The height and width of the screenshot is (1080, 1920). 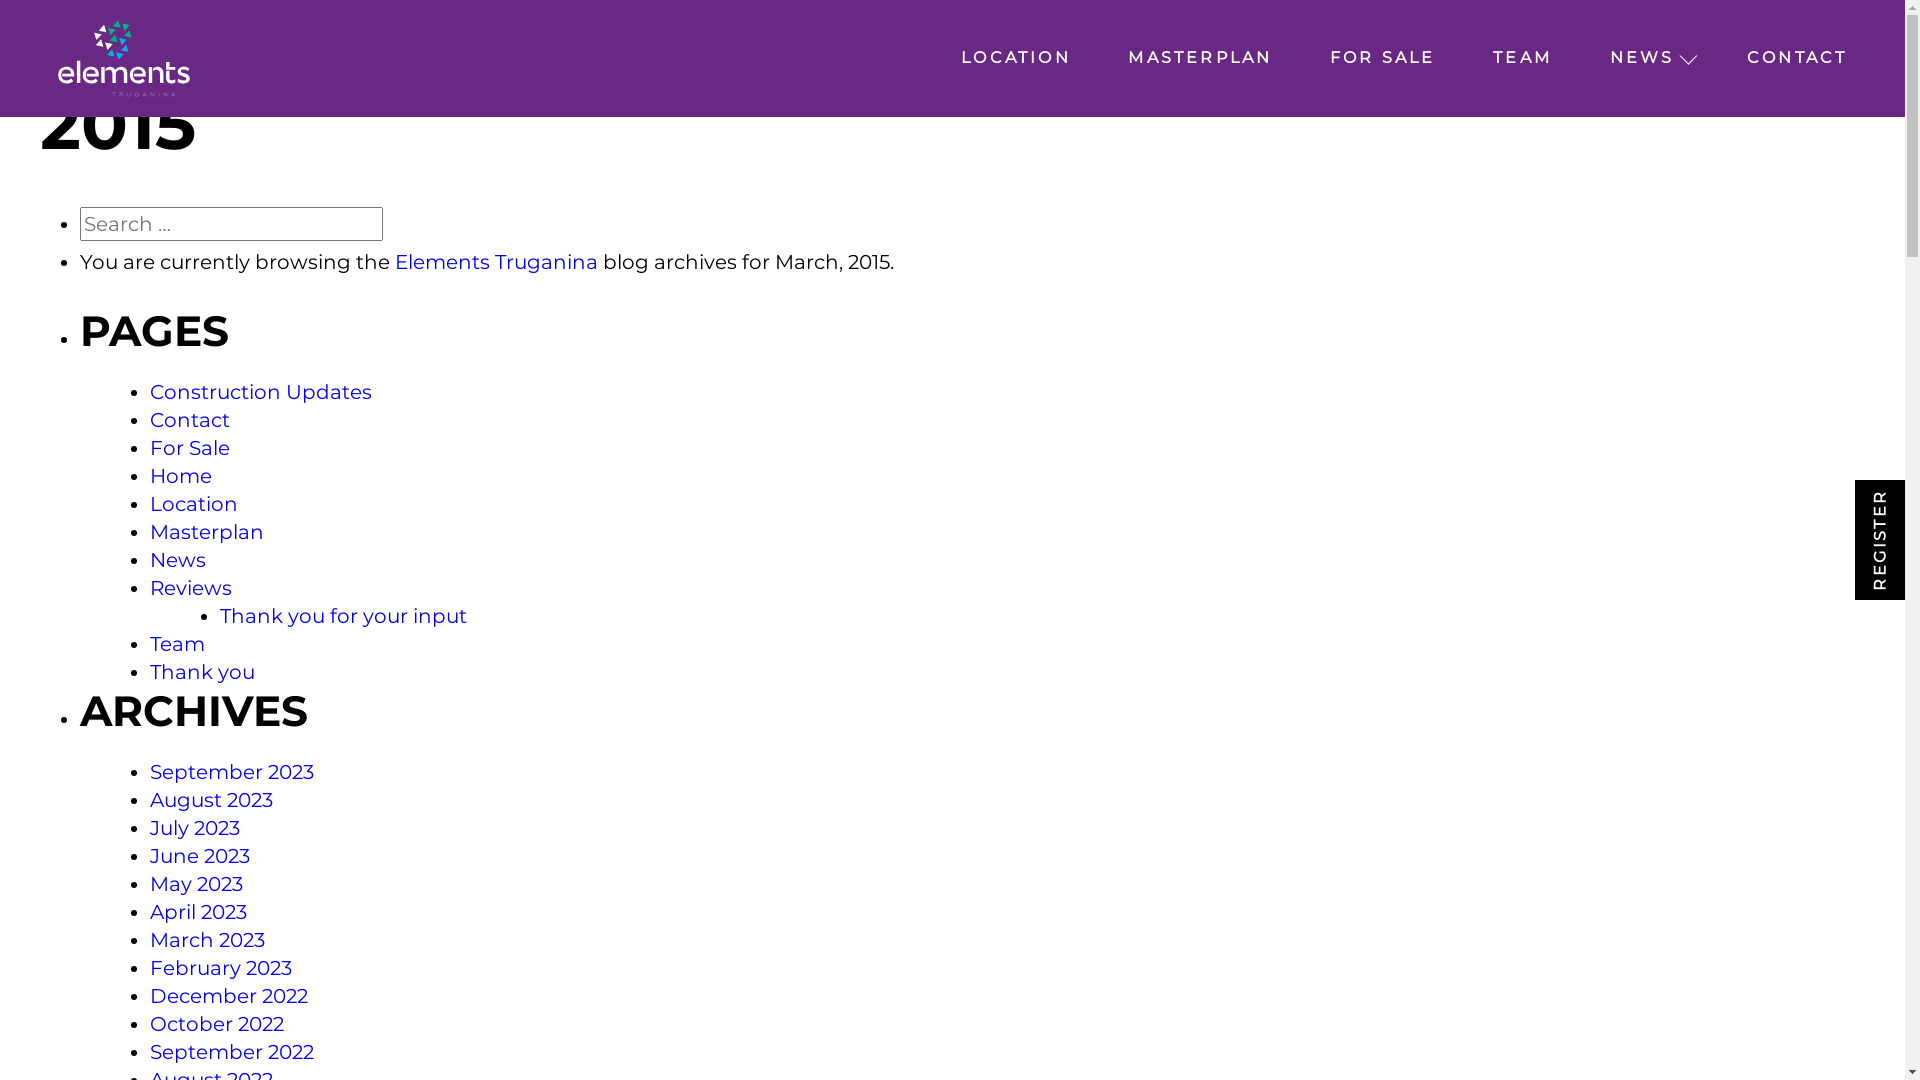 What do you see at coordinates (344, 616) in the screenshot?
I see `Thank you for your input` at bounding box center [344, 616].